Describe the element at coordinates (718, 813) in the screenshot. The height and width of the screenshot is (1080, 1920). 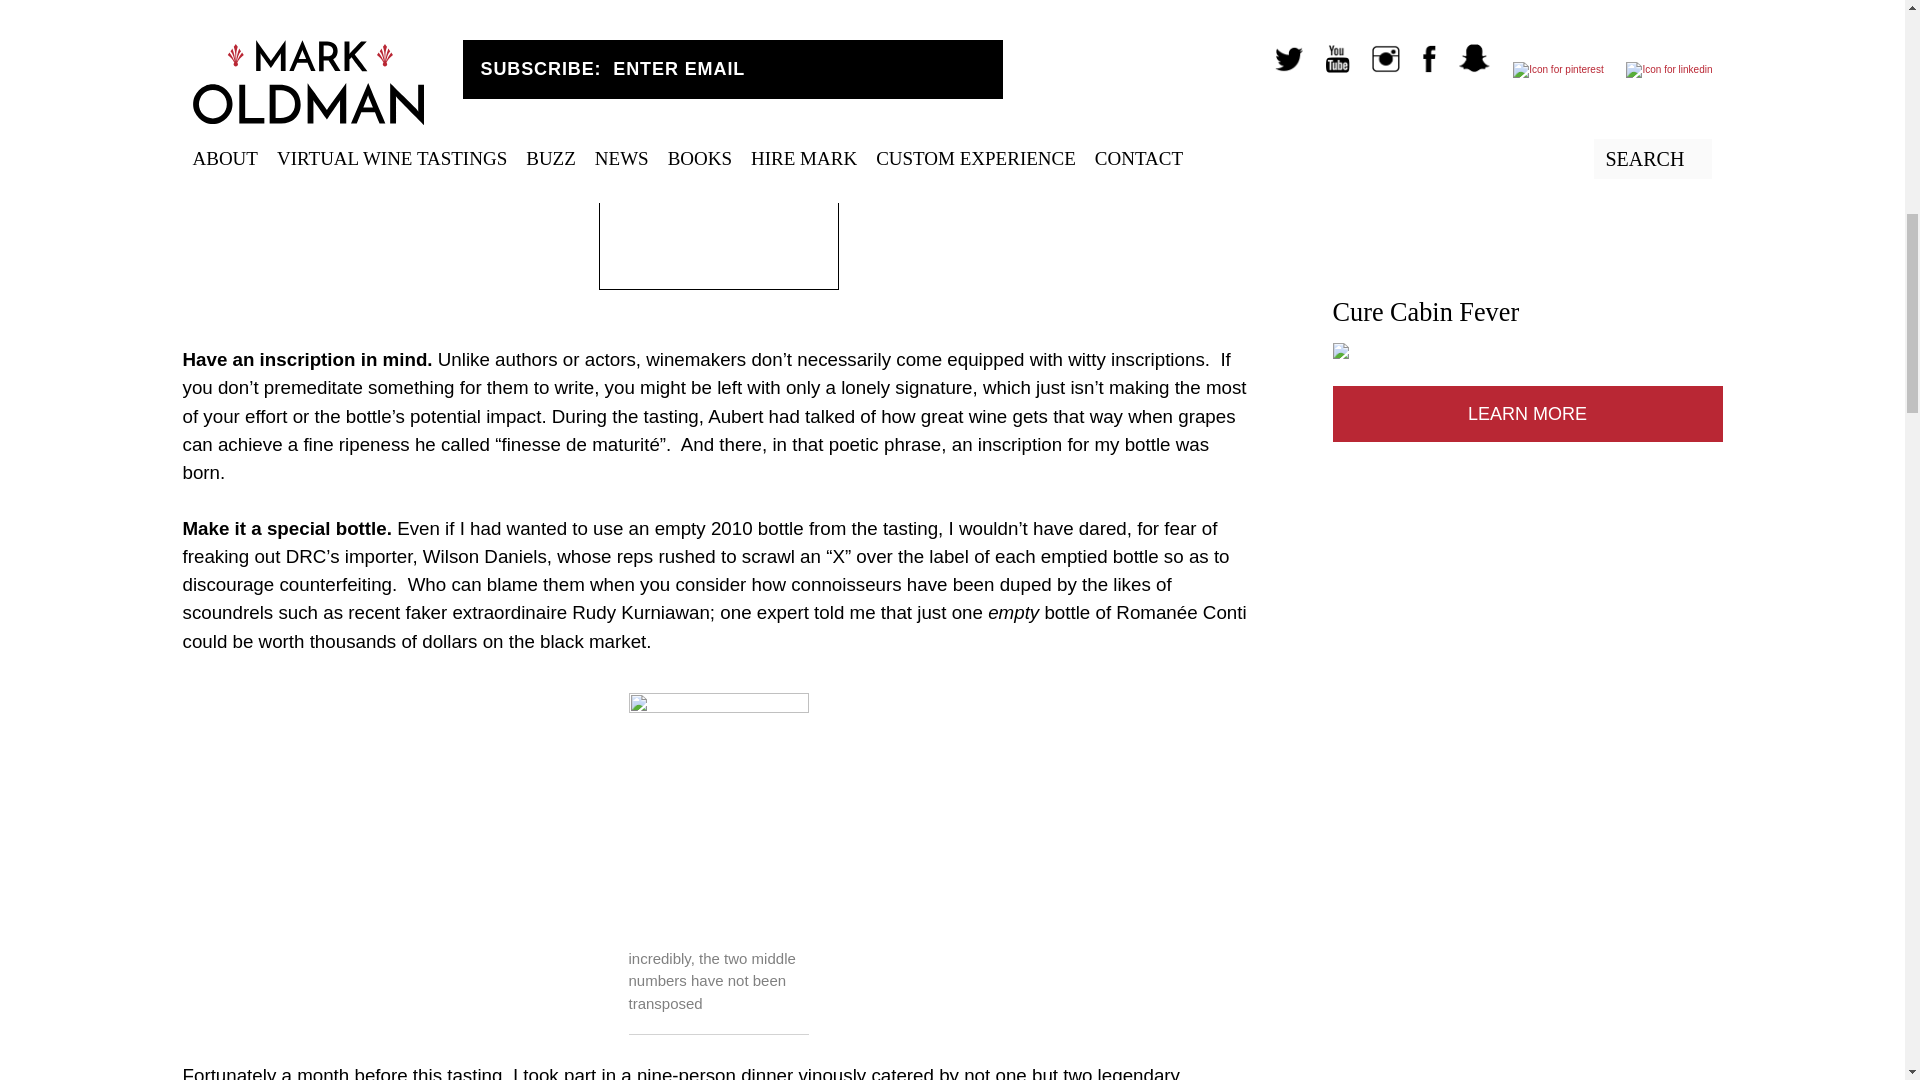
I see `Yquem-new` at that location.